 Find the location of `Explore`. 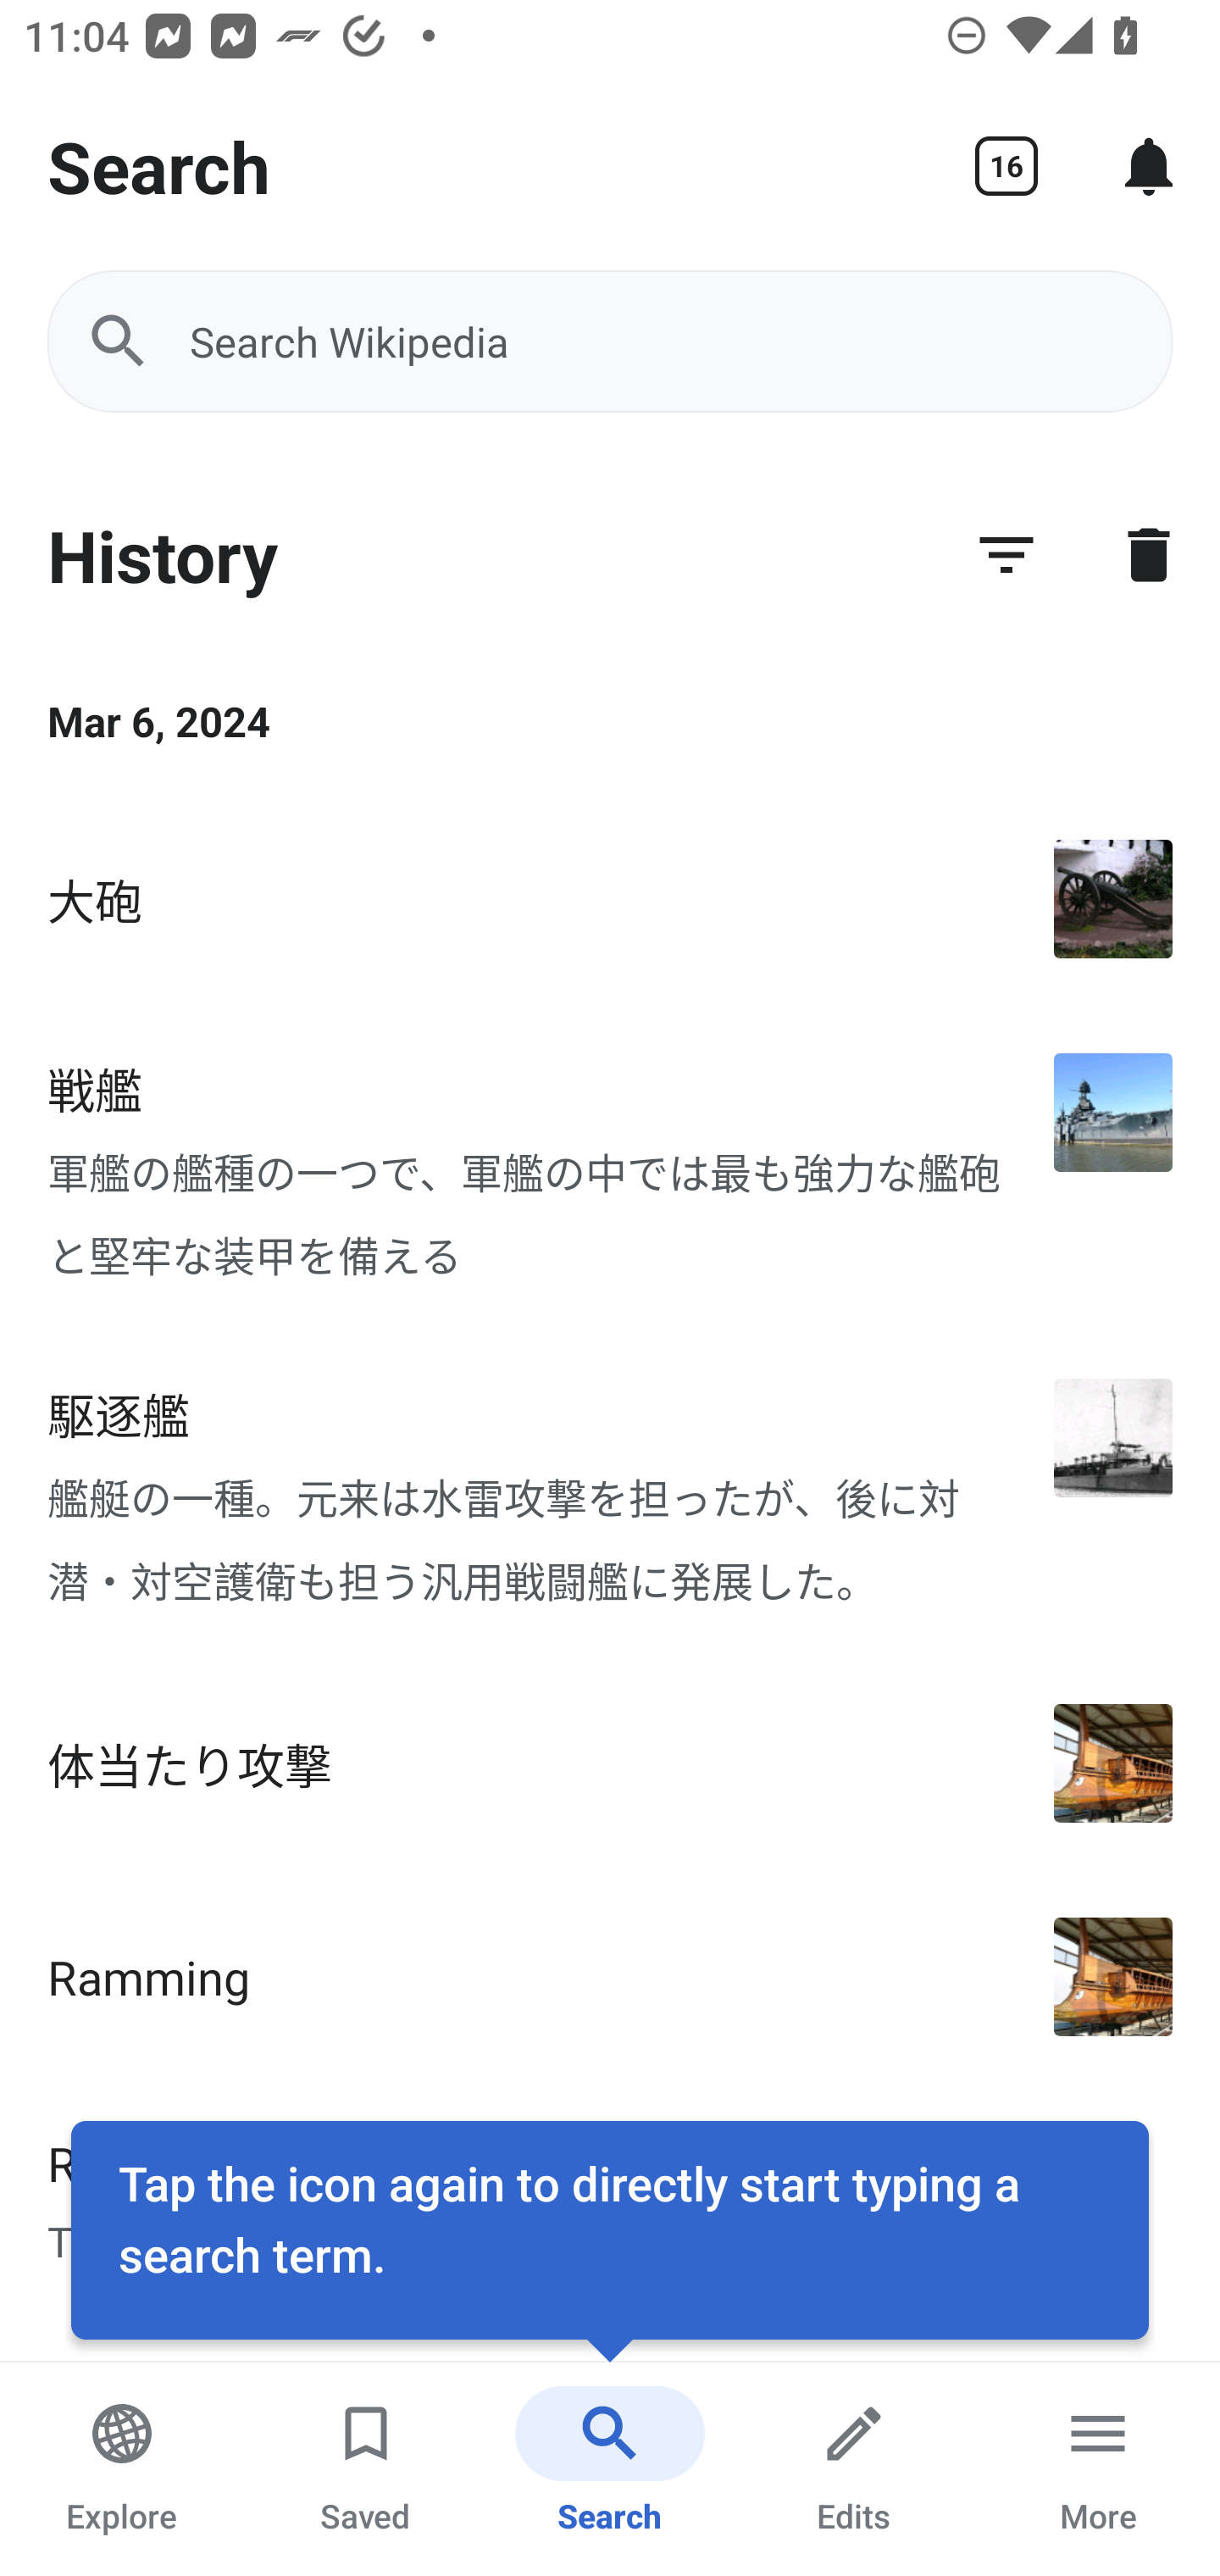

Explore is located at coordinates (122, 2469).